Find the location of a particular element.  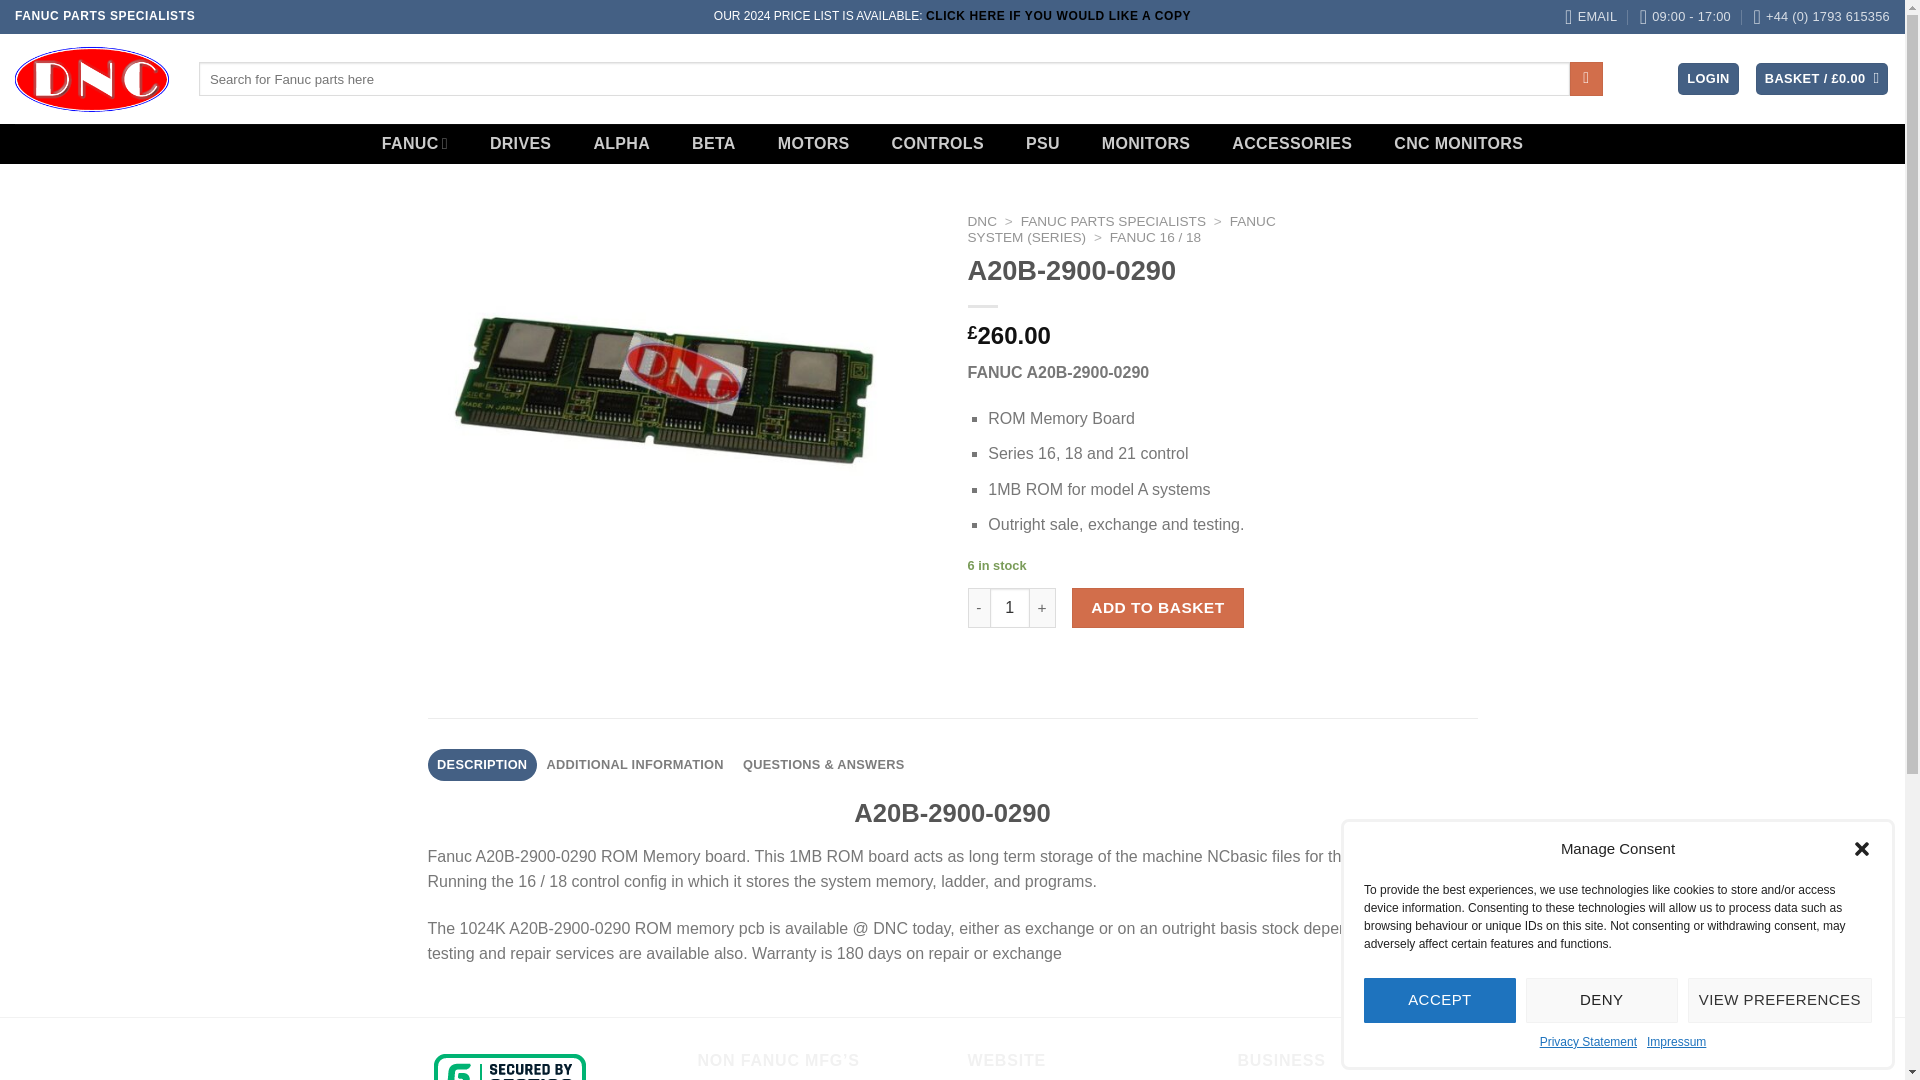

DENY is located at coordinates (1602, 1000).